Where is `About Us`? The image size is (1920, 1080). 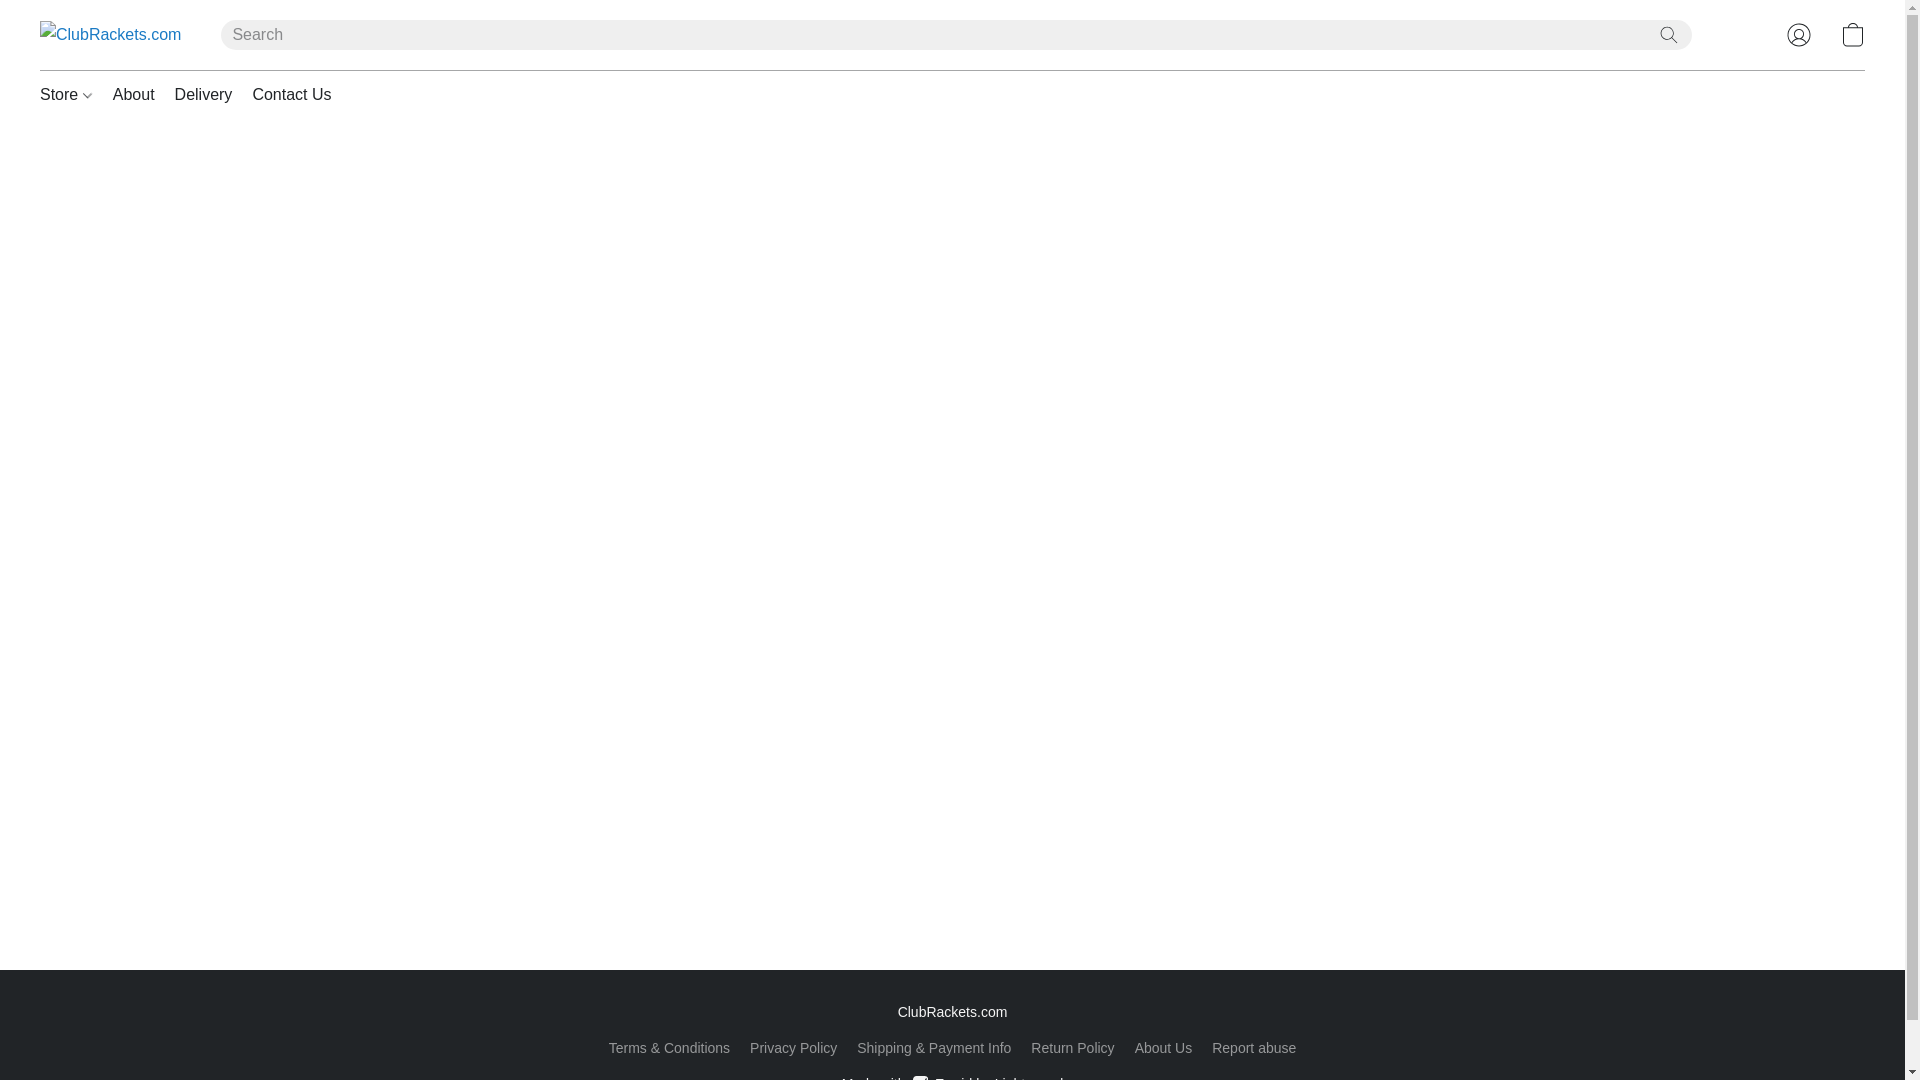
About Us is located at coordinates (1163, 1047).